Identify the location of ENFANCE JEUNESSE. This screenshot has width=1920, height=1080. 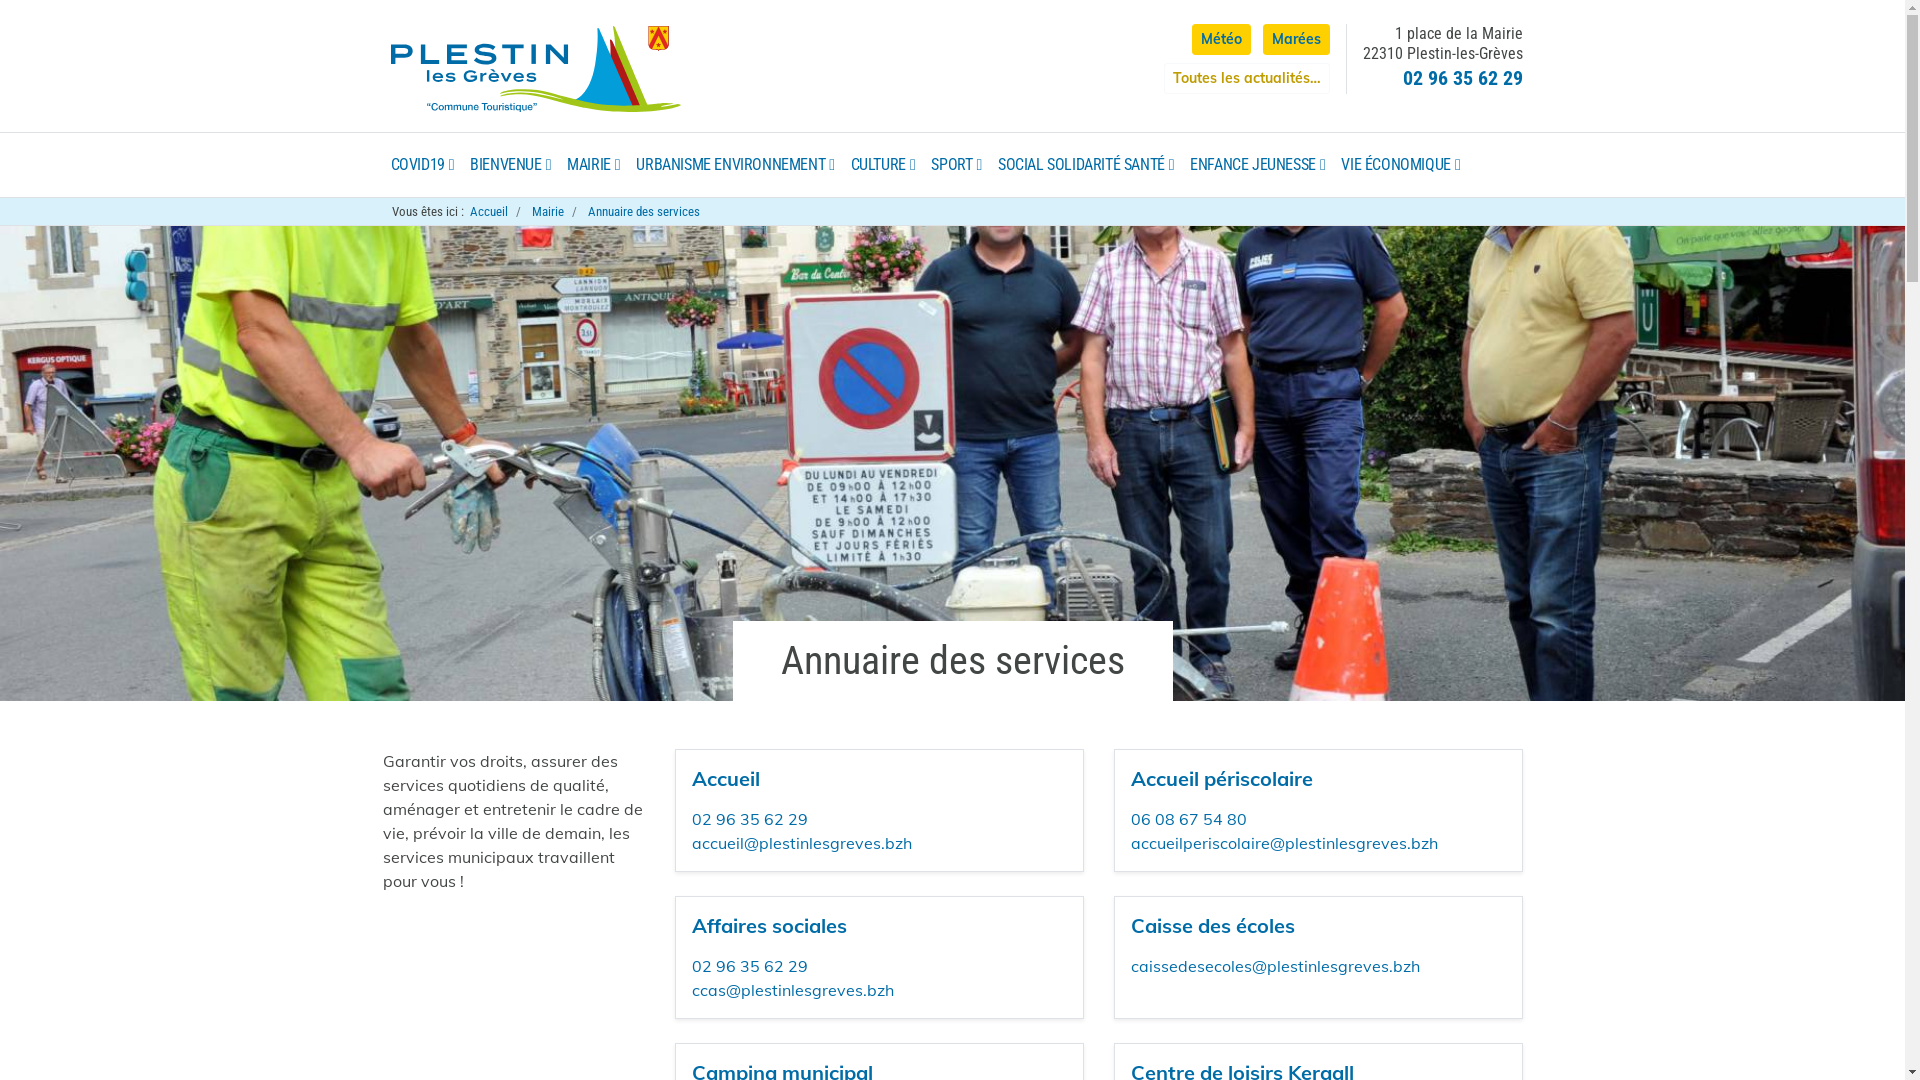
(1258, 165).